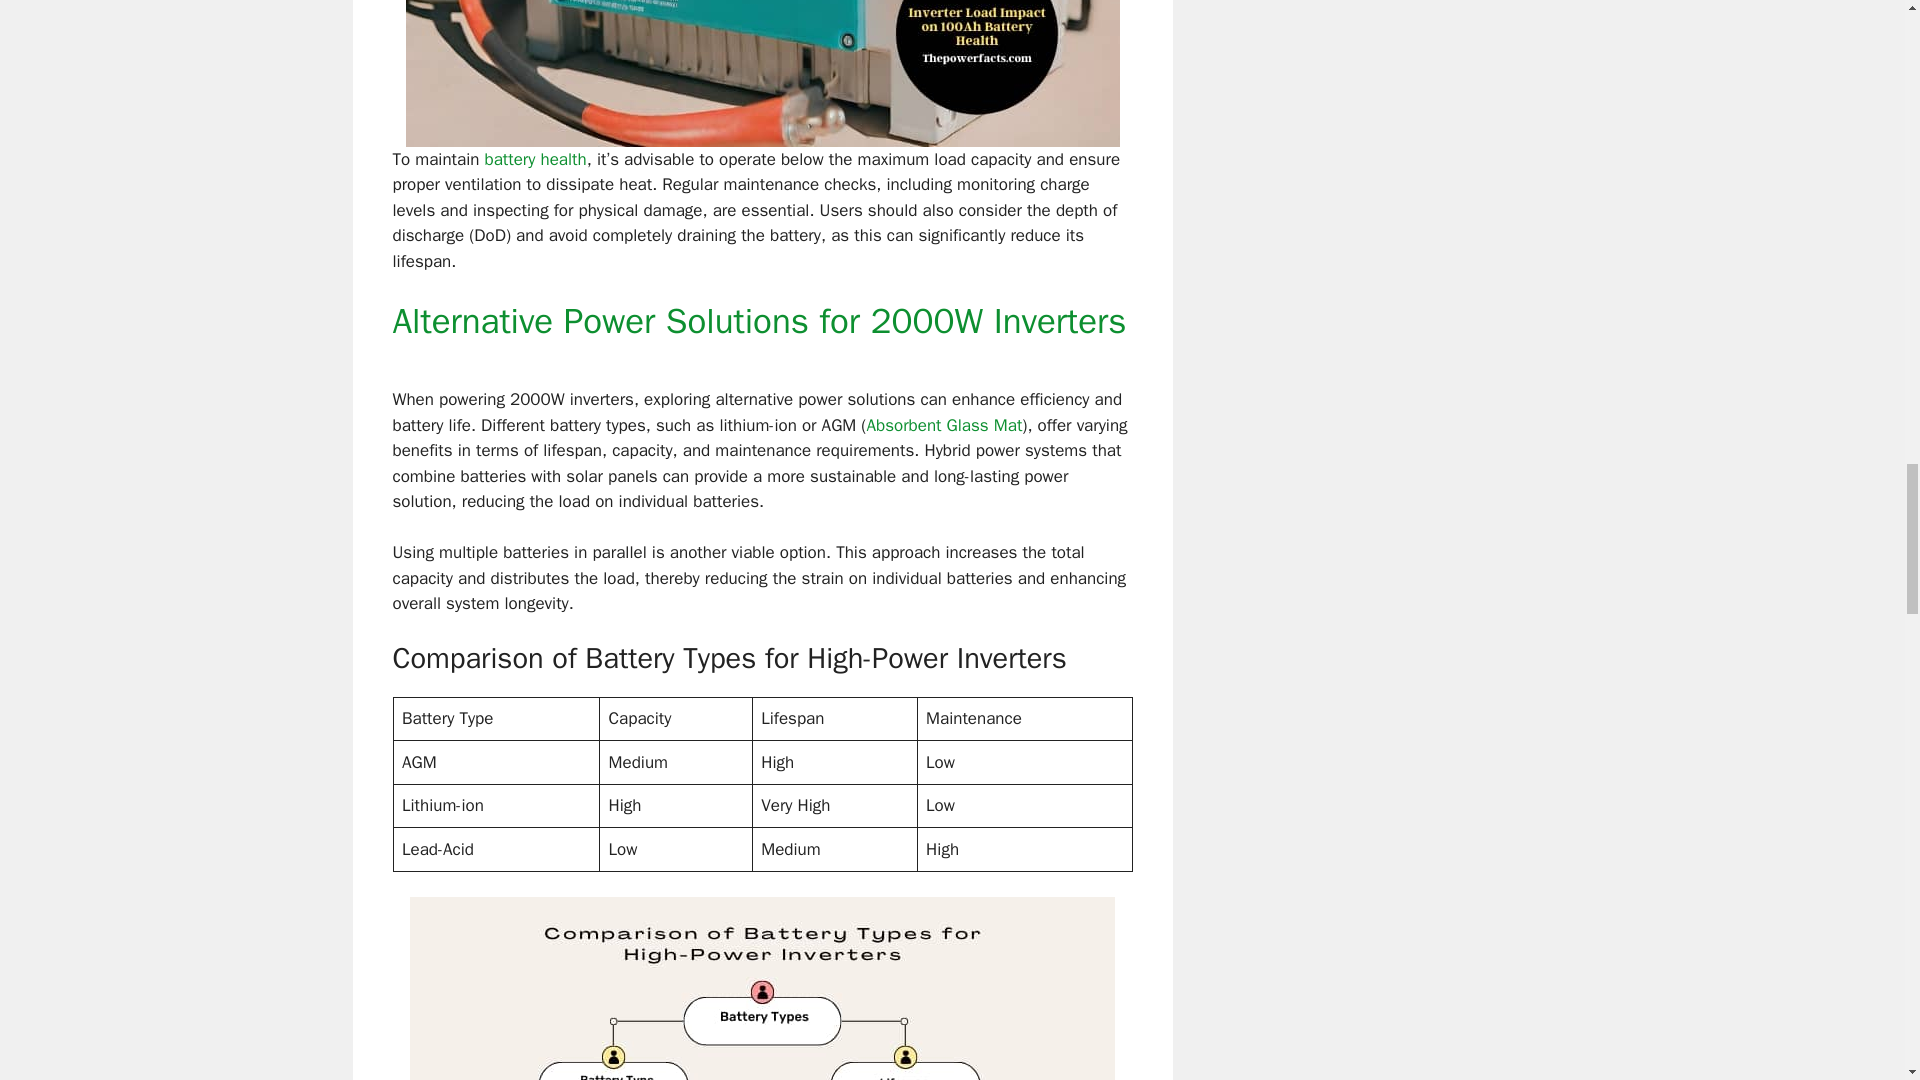  Describe the element at coordinates (762, 73) in the screenshot. I see `Will a 100Ah Battery Run a 2000W Inverter 2` at that location.